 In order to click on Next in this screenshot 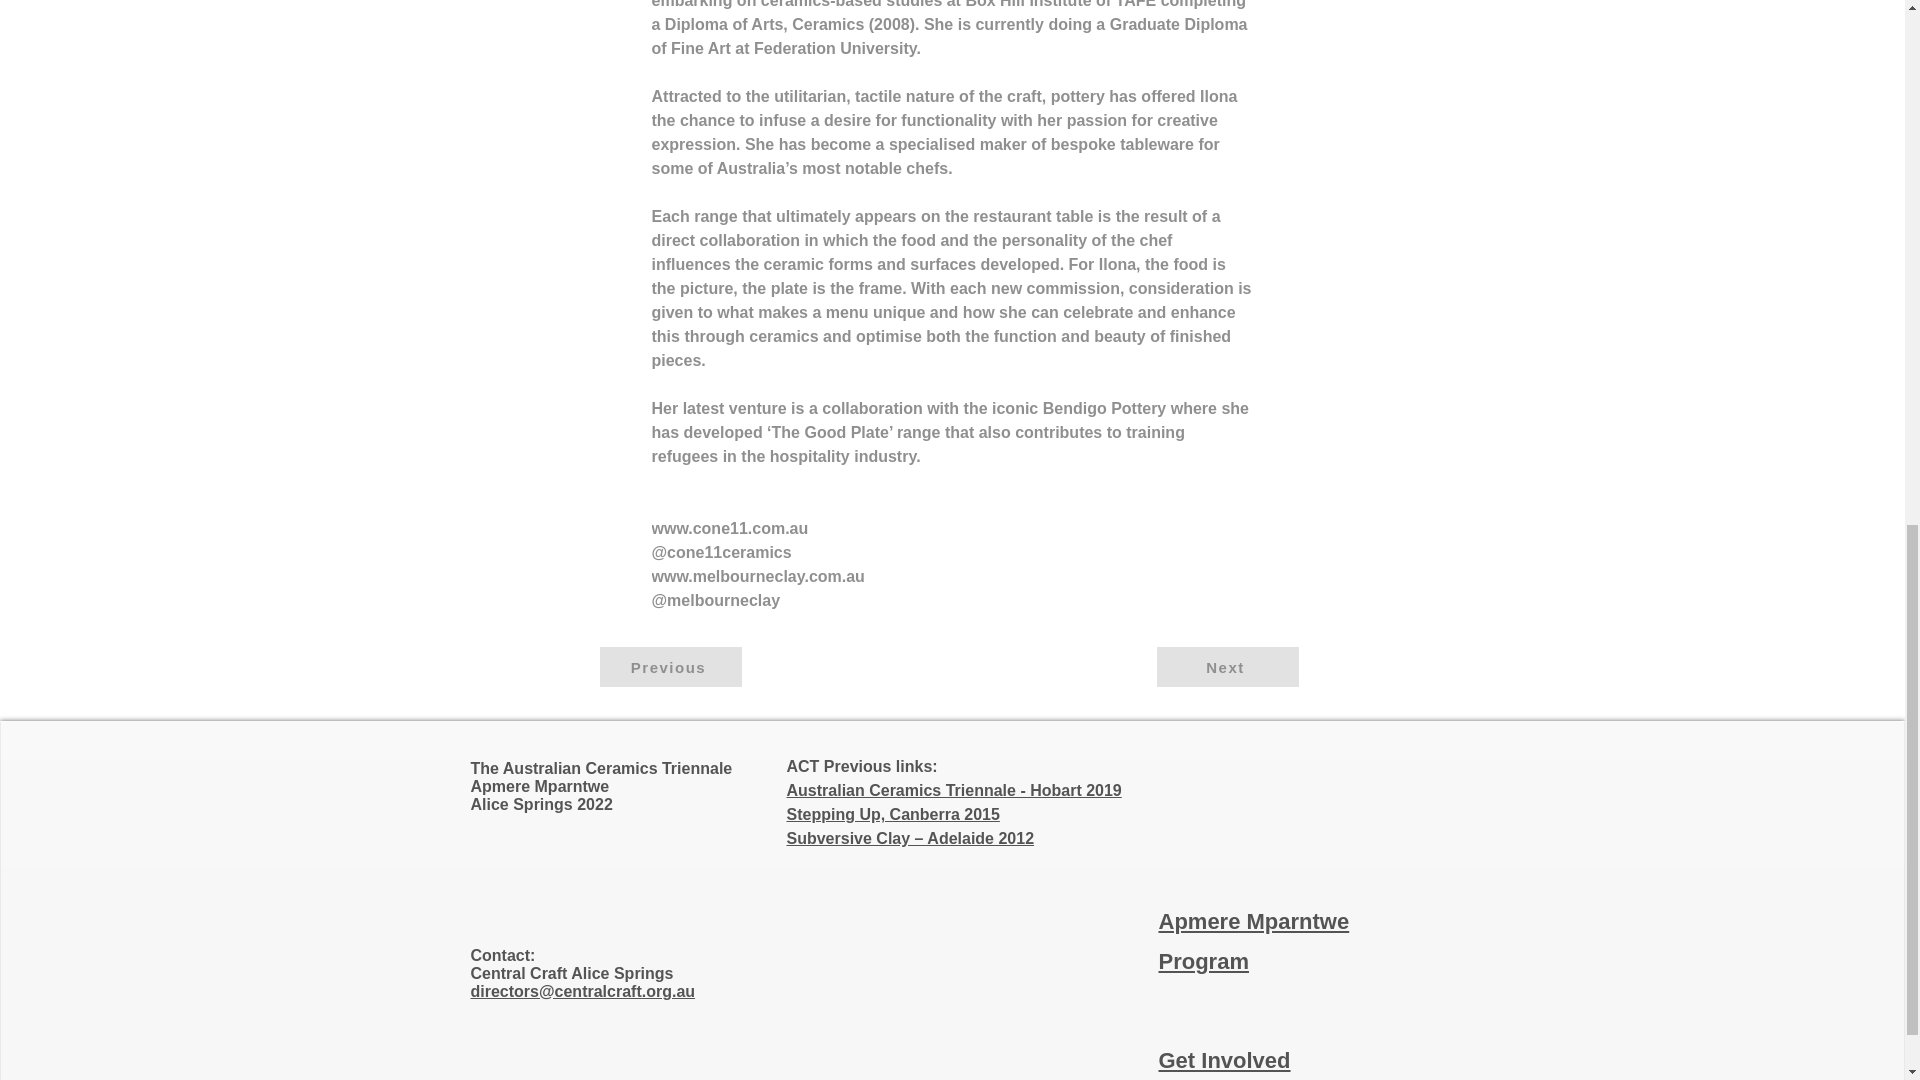, I will do `click(1226, 666)`.